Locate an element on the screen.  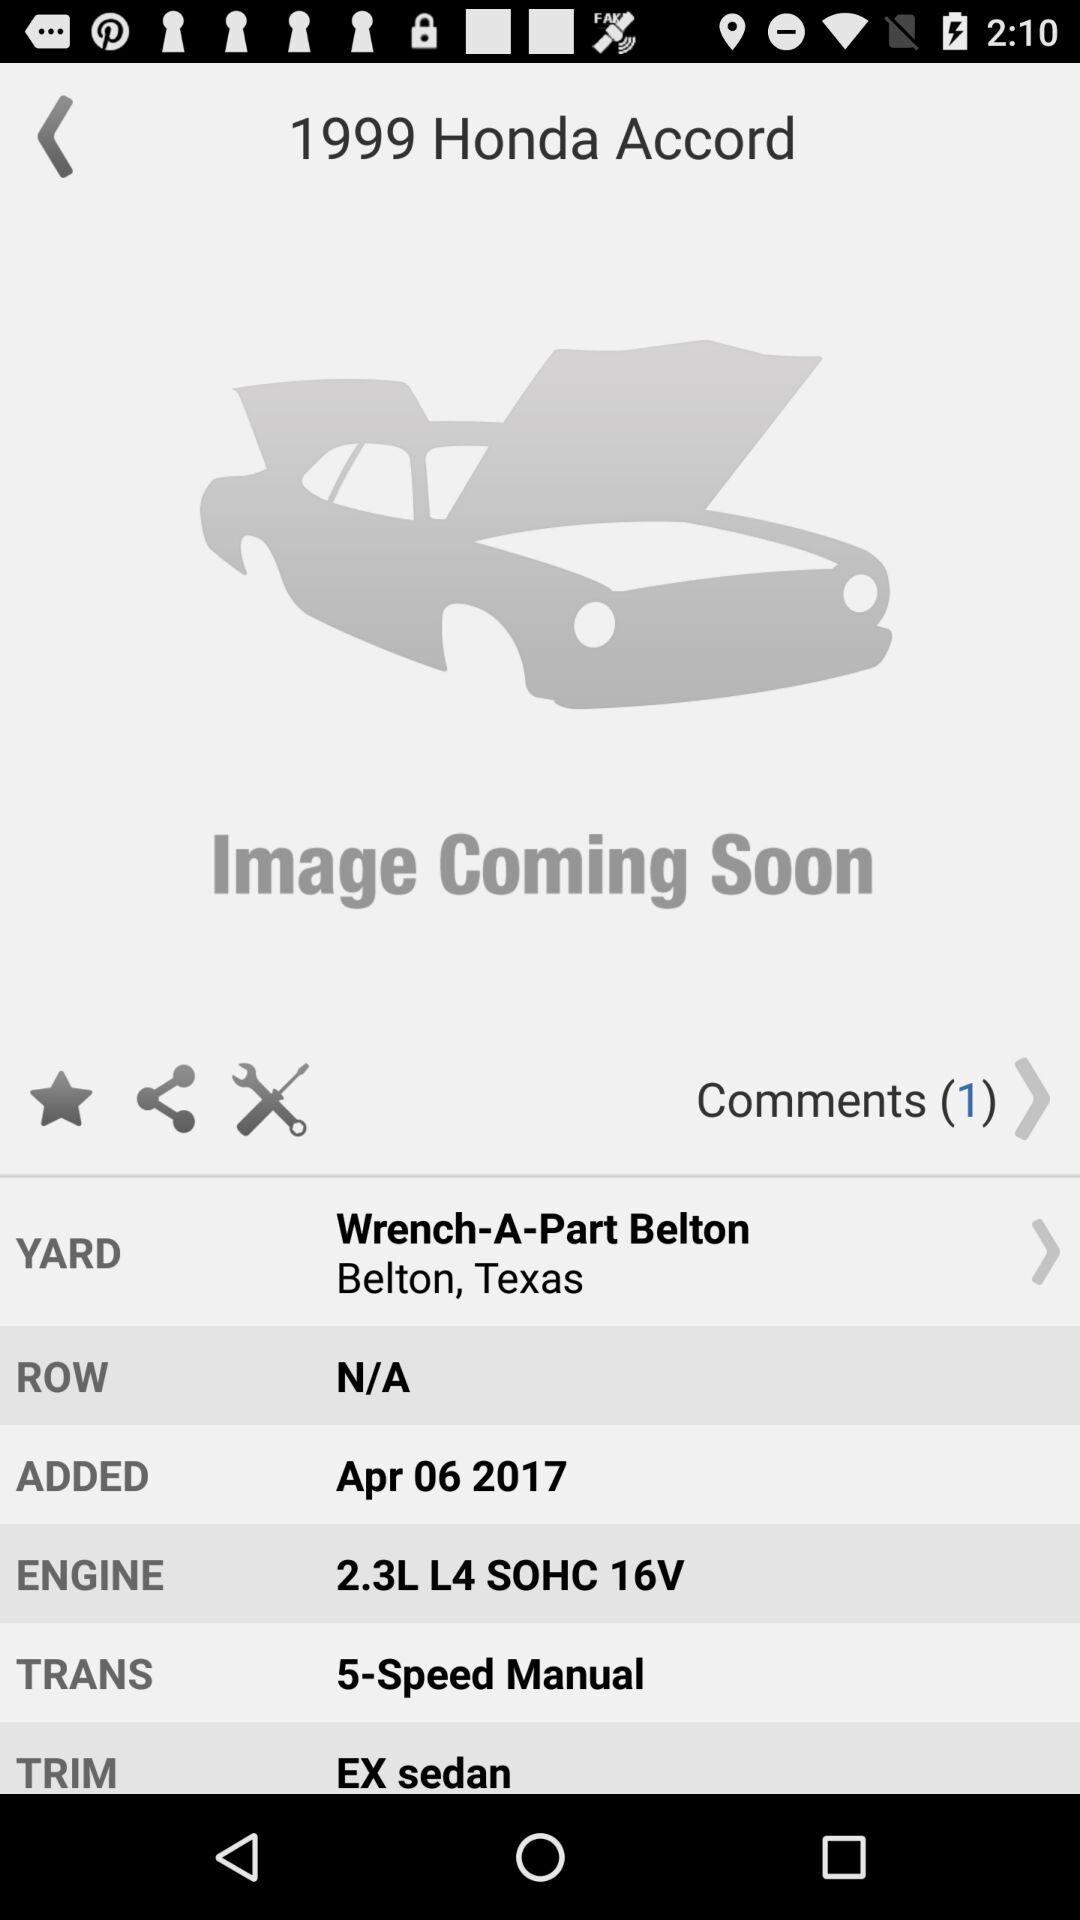
press icon next to the trans app is located at coordinates (689, 1758).